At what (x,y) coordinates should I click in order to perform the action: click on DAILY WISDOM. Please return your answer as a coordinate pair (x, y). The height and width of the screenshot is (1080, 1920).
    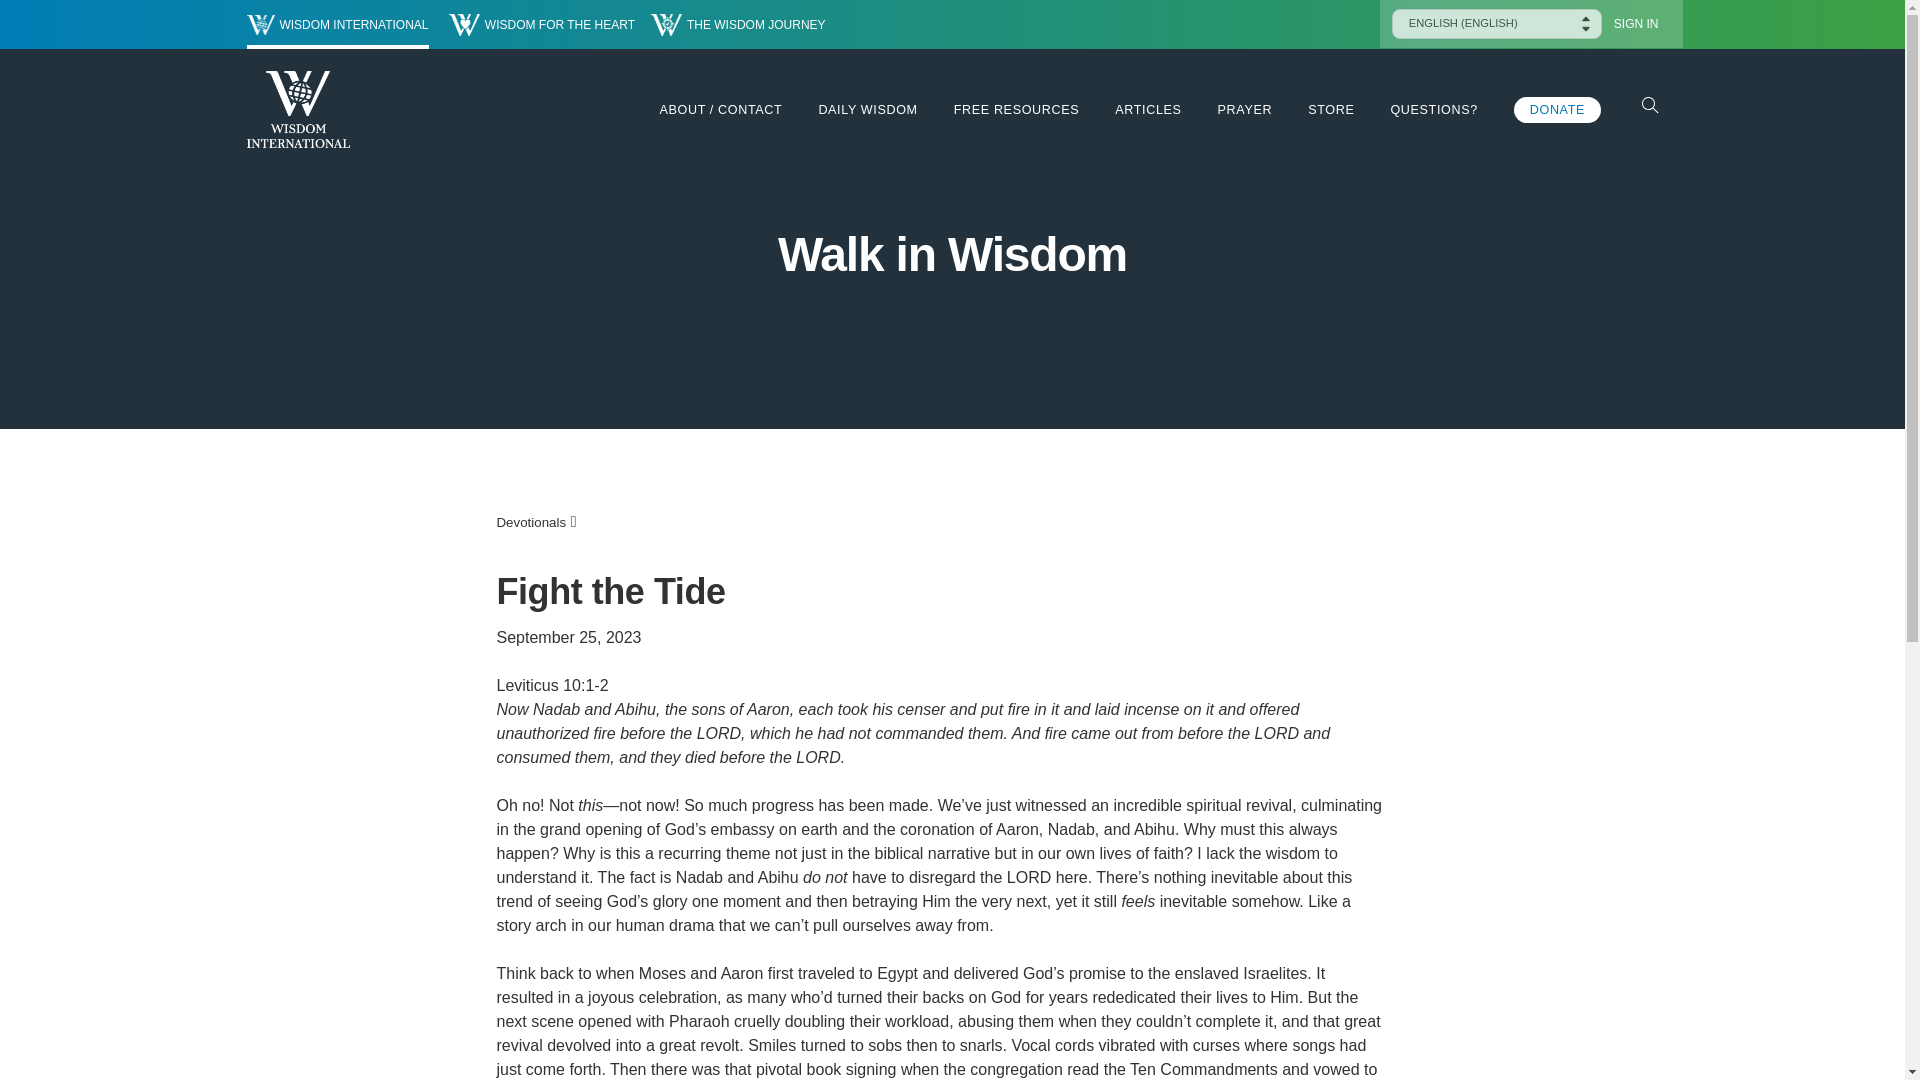
    Looking at the image, I should click on (867, 110).